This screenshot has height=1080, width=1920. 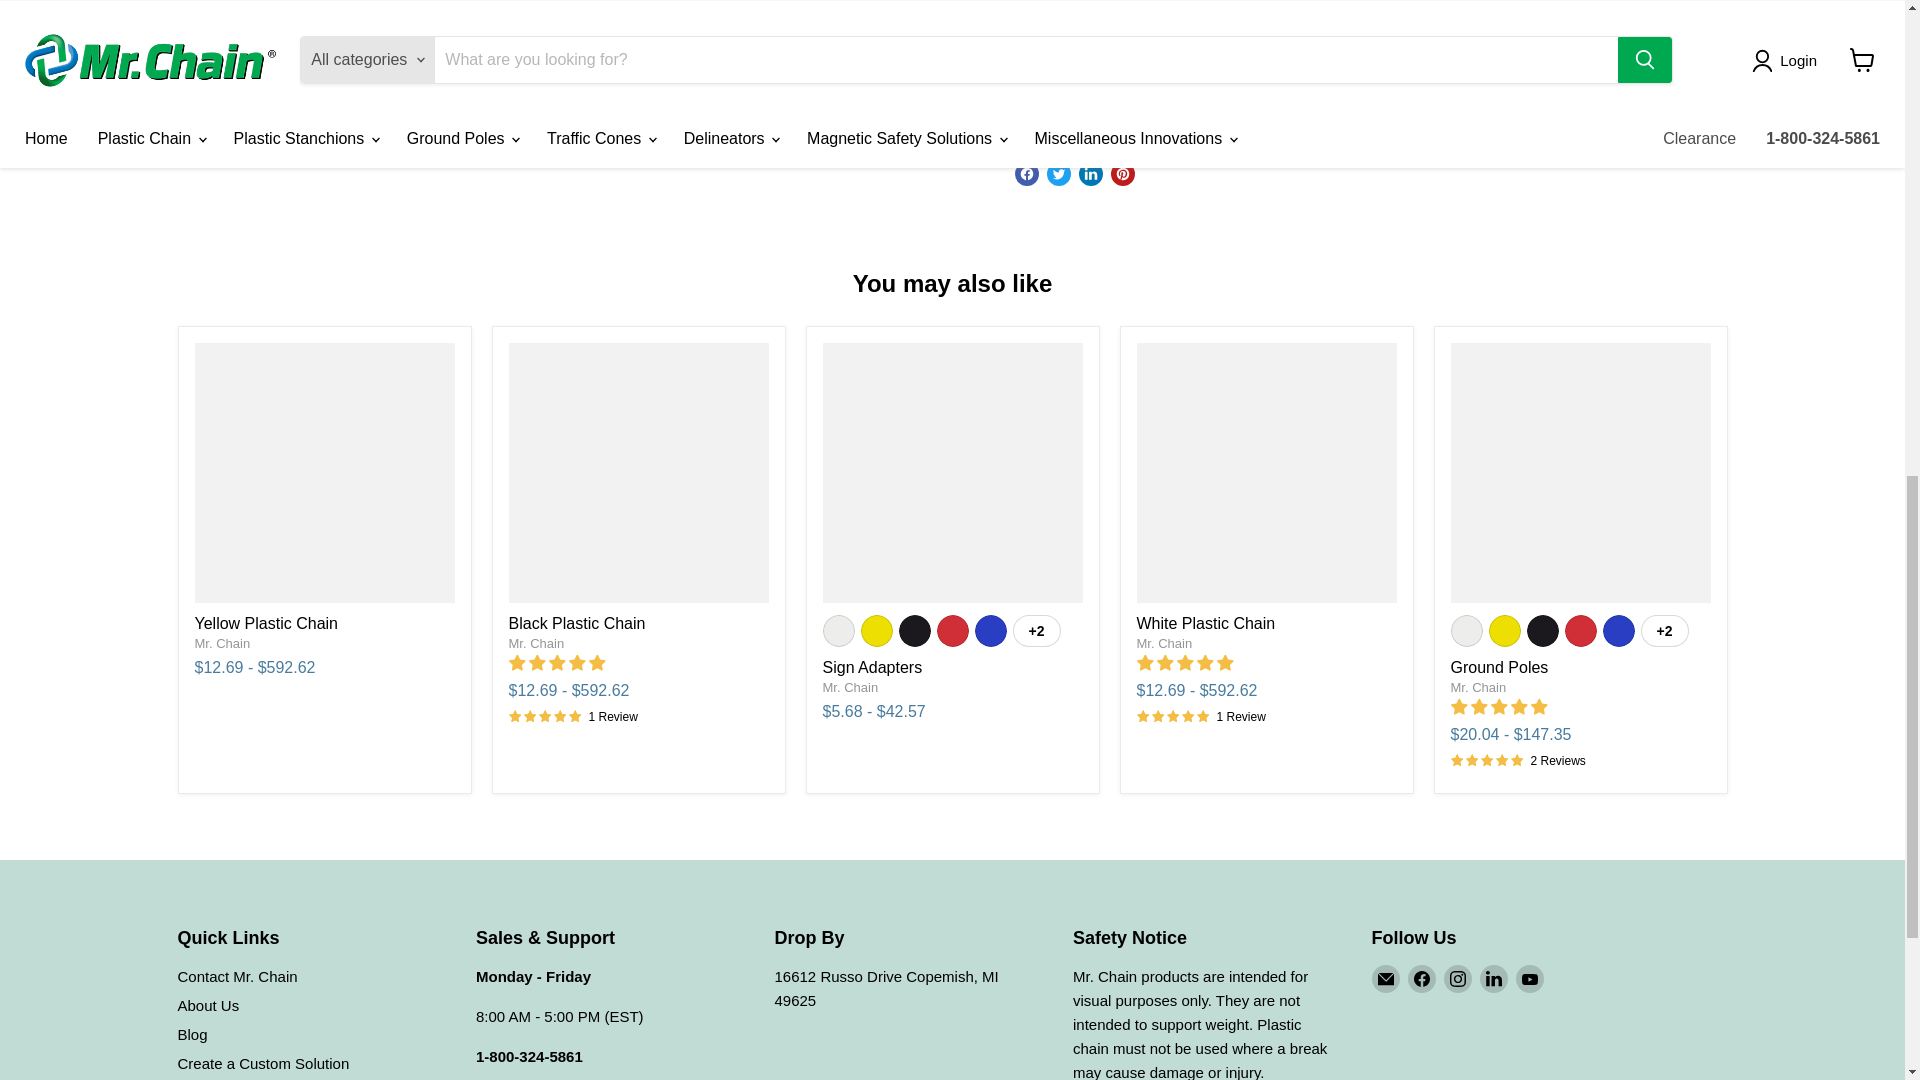 What do you see at coordinates (1164, 644) in the screenshot?
I see `Mr. Chain` at bounding box center [1164, 644].